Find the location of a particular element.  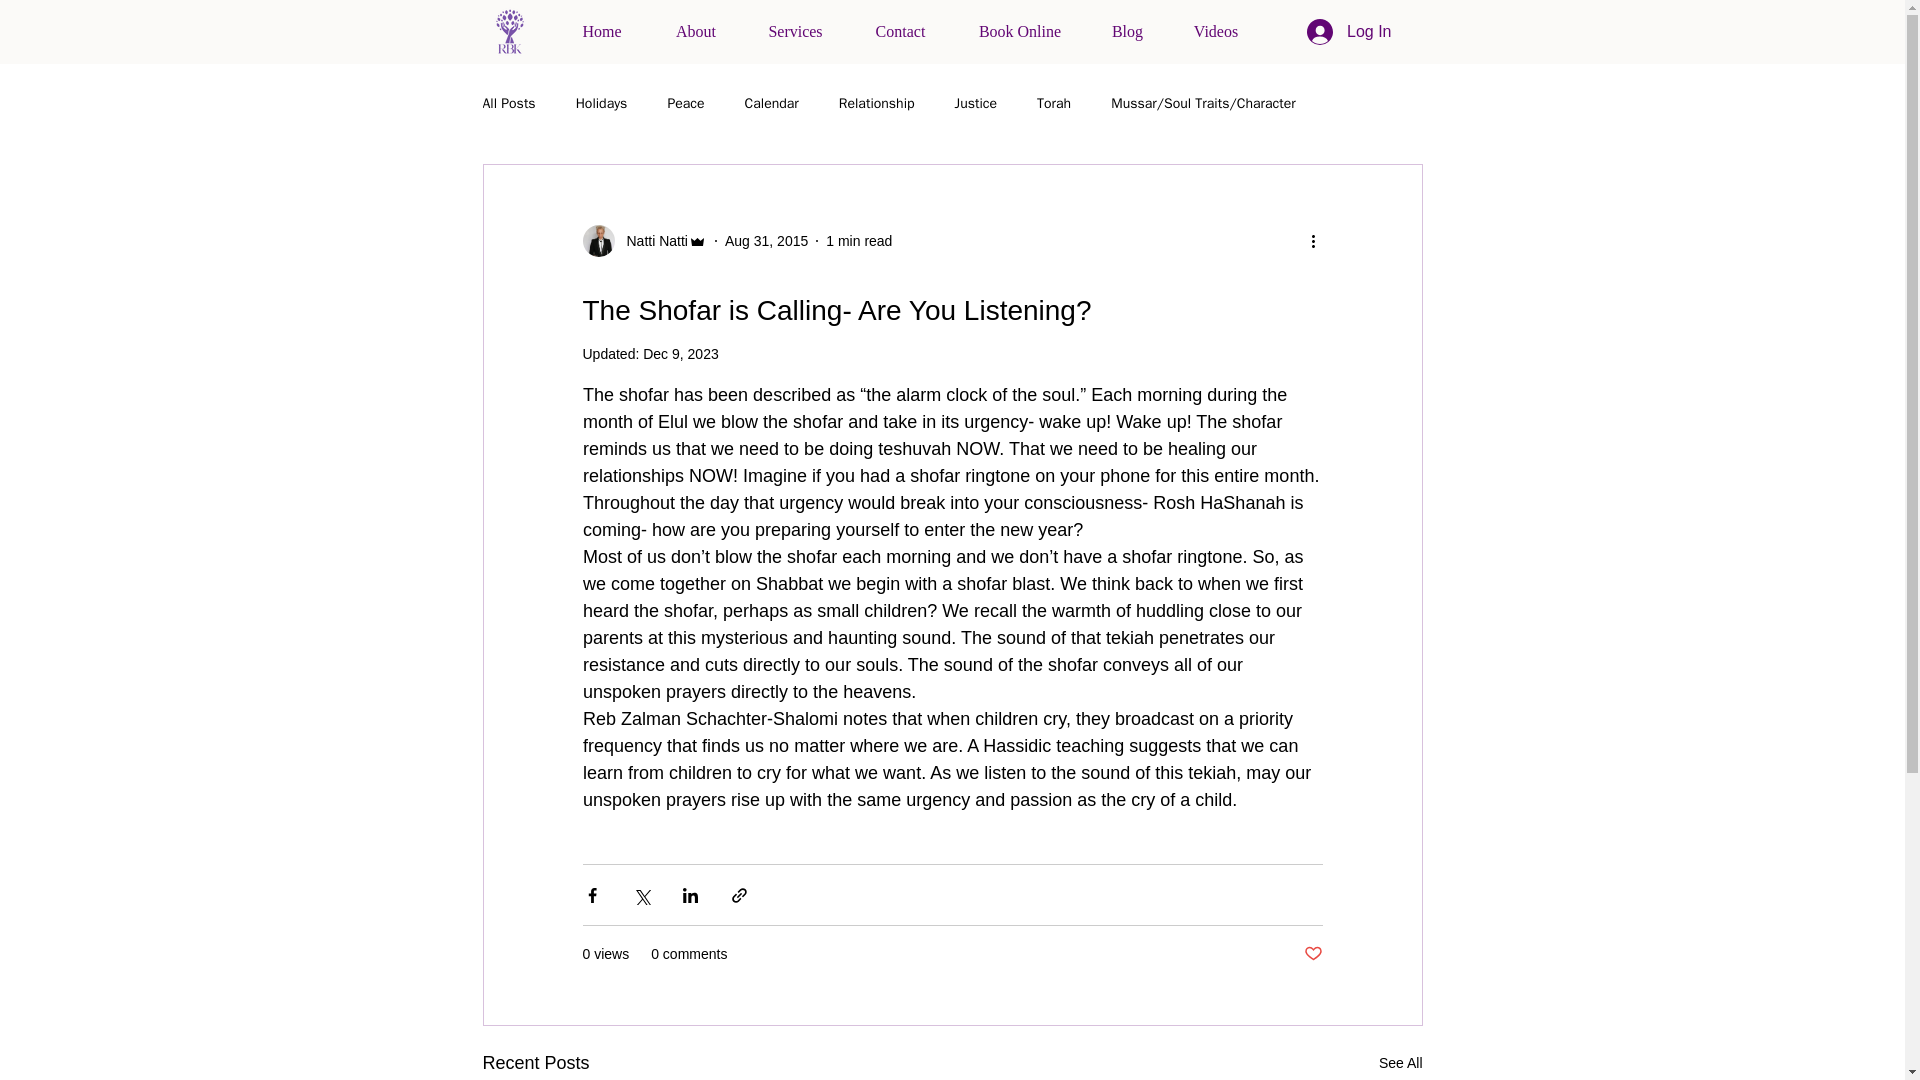

Peace is located at coordinates (685, 104).